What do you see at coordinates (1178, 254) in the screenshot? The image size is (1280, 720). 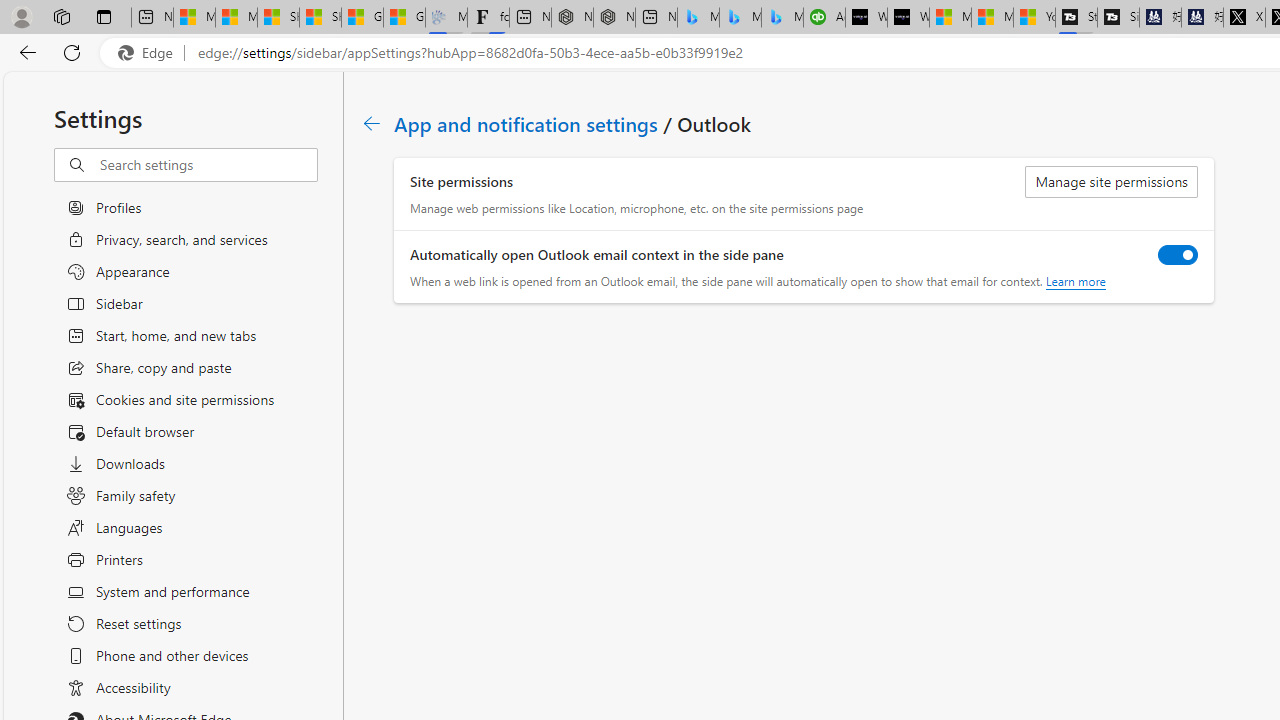 I see `Automatically open Outlook email context in the side pane` at bounding box center [1178, 254].